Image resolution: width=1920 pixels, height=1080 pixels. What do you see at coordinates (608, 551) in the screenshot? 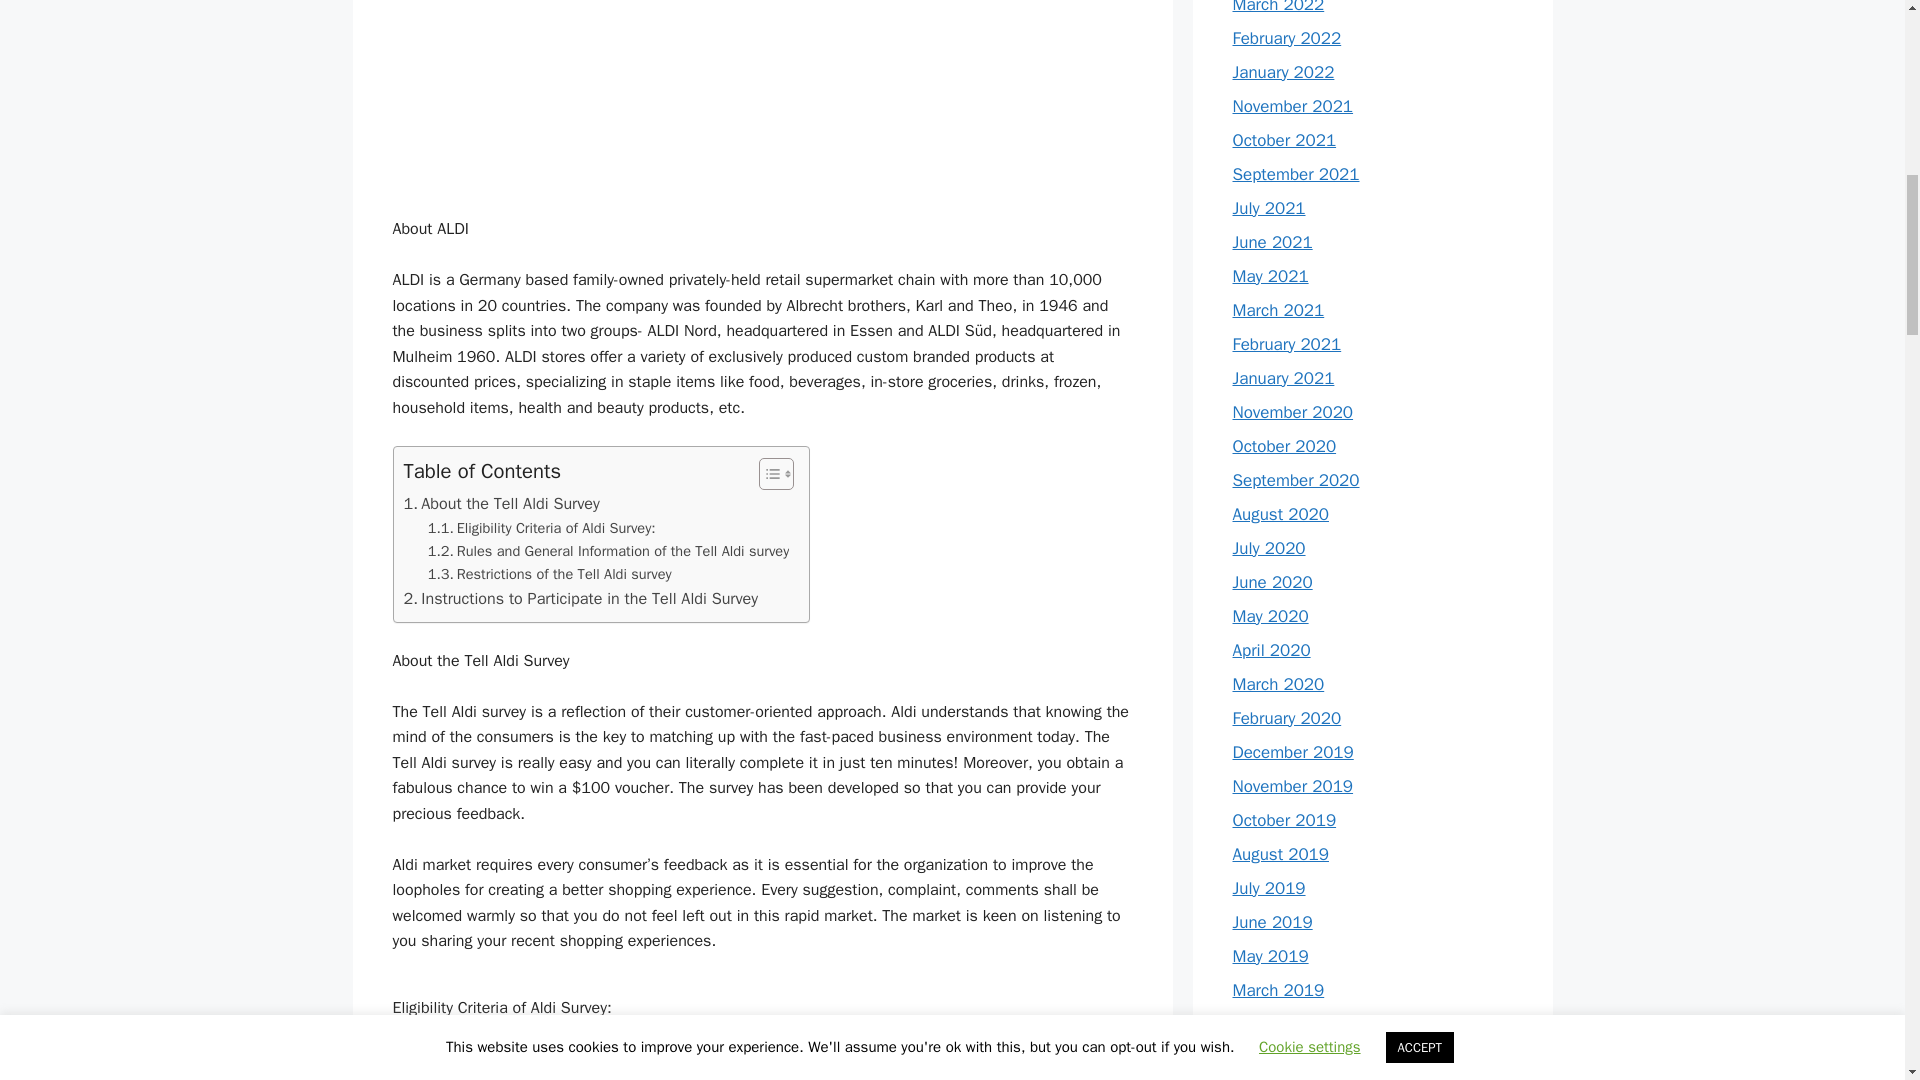
I see `Rules and General Information of the Tell Aldi survey` at bounding box center [608, 551].